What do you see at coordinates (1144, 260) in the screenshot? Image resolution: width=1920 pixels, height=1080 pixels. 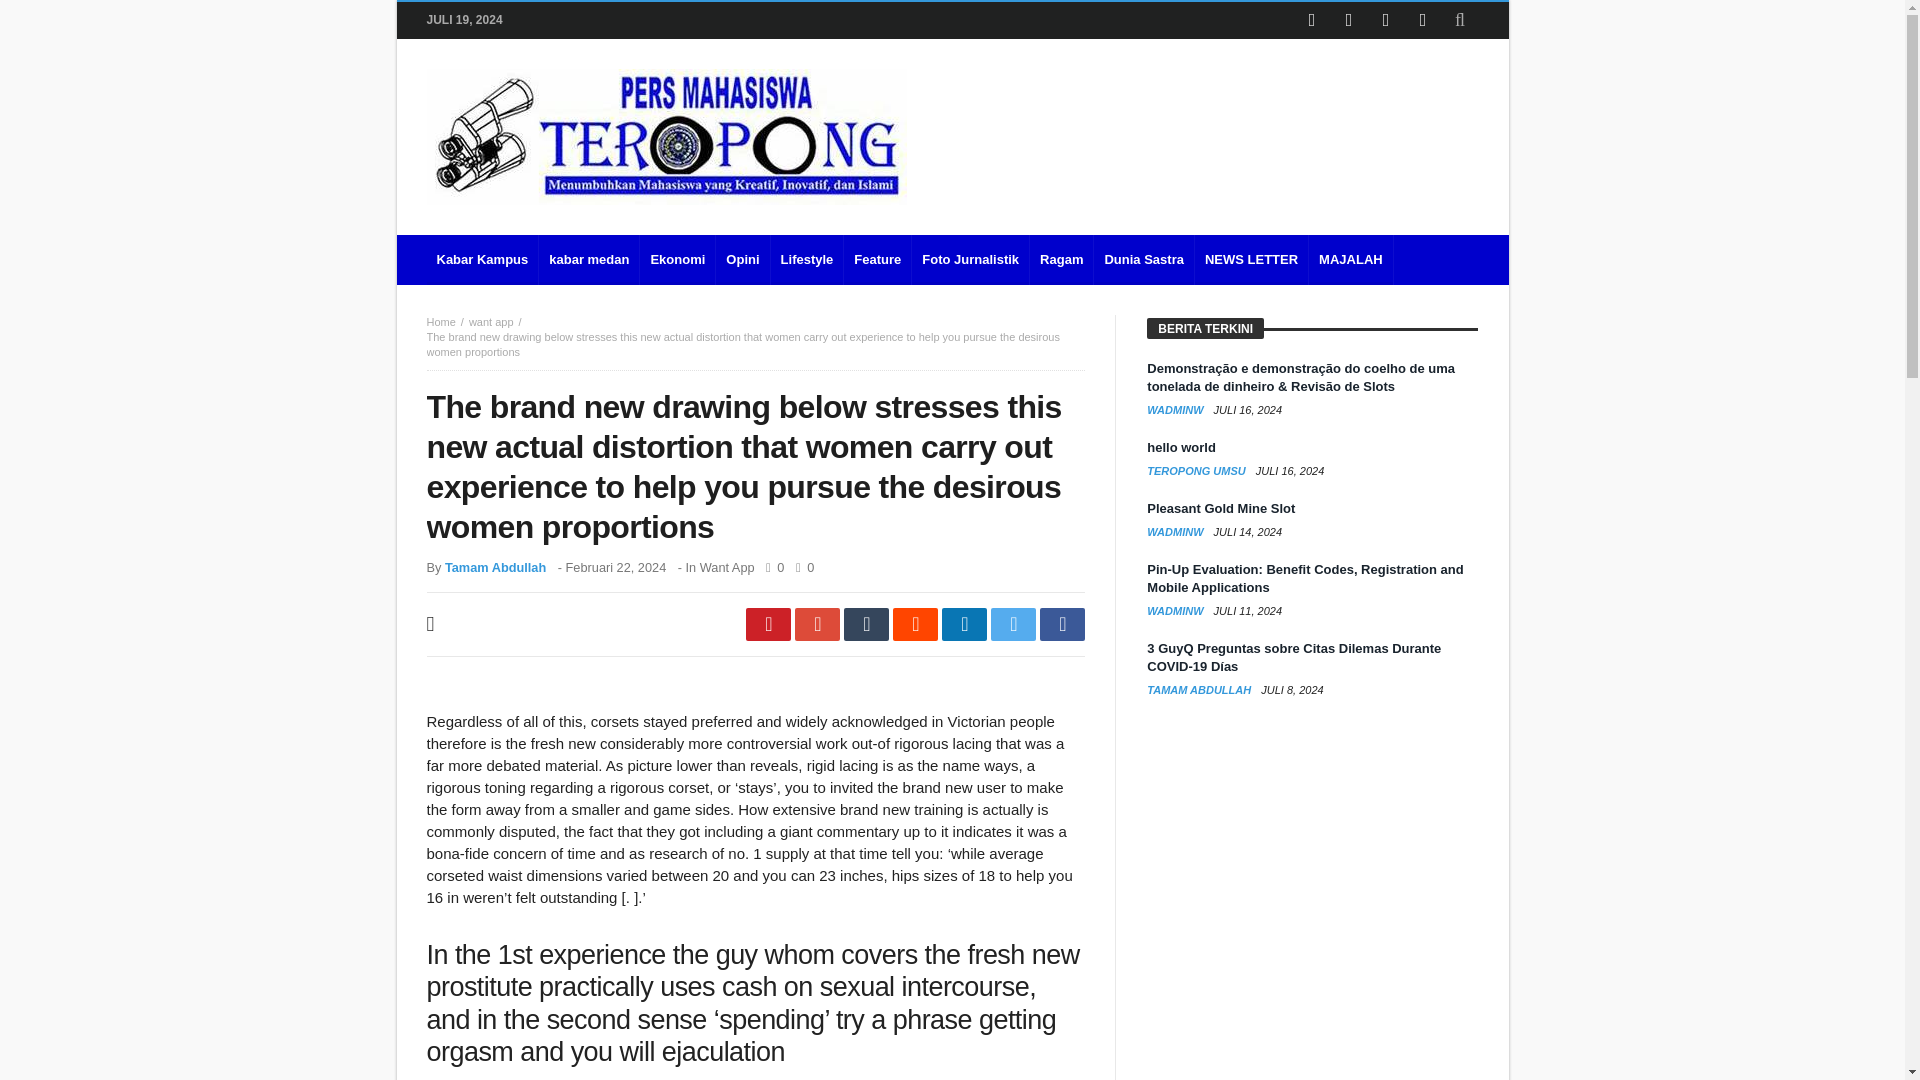 I see `Dunia Sastra` at bounding box center [1144, 260].